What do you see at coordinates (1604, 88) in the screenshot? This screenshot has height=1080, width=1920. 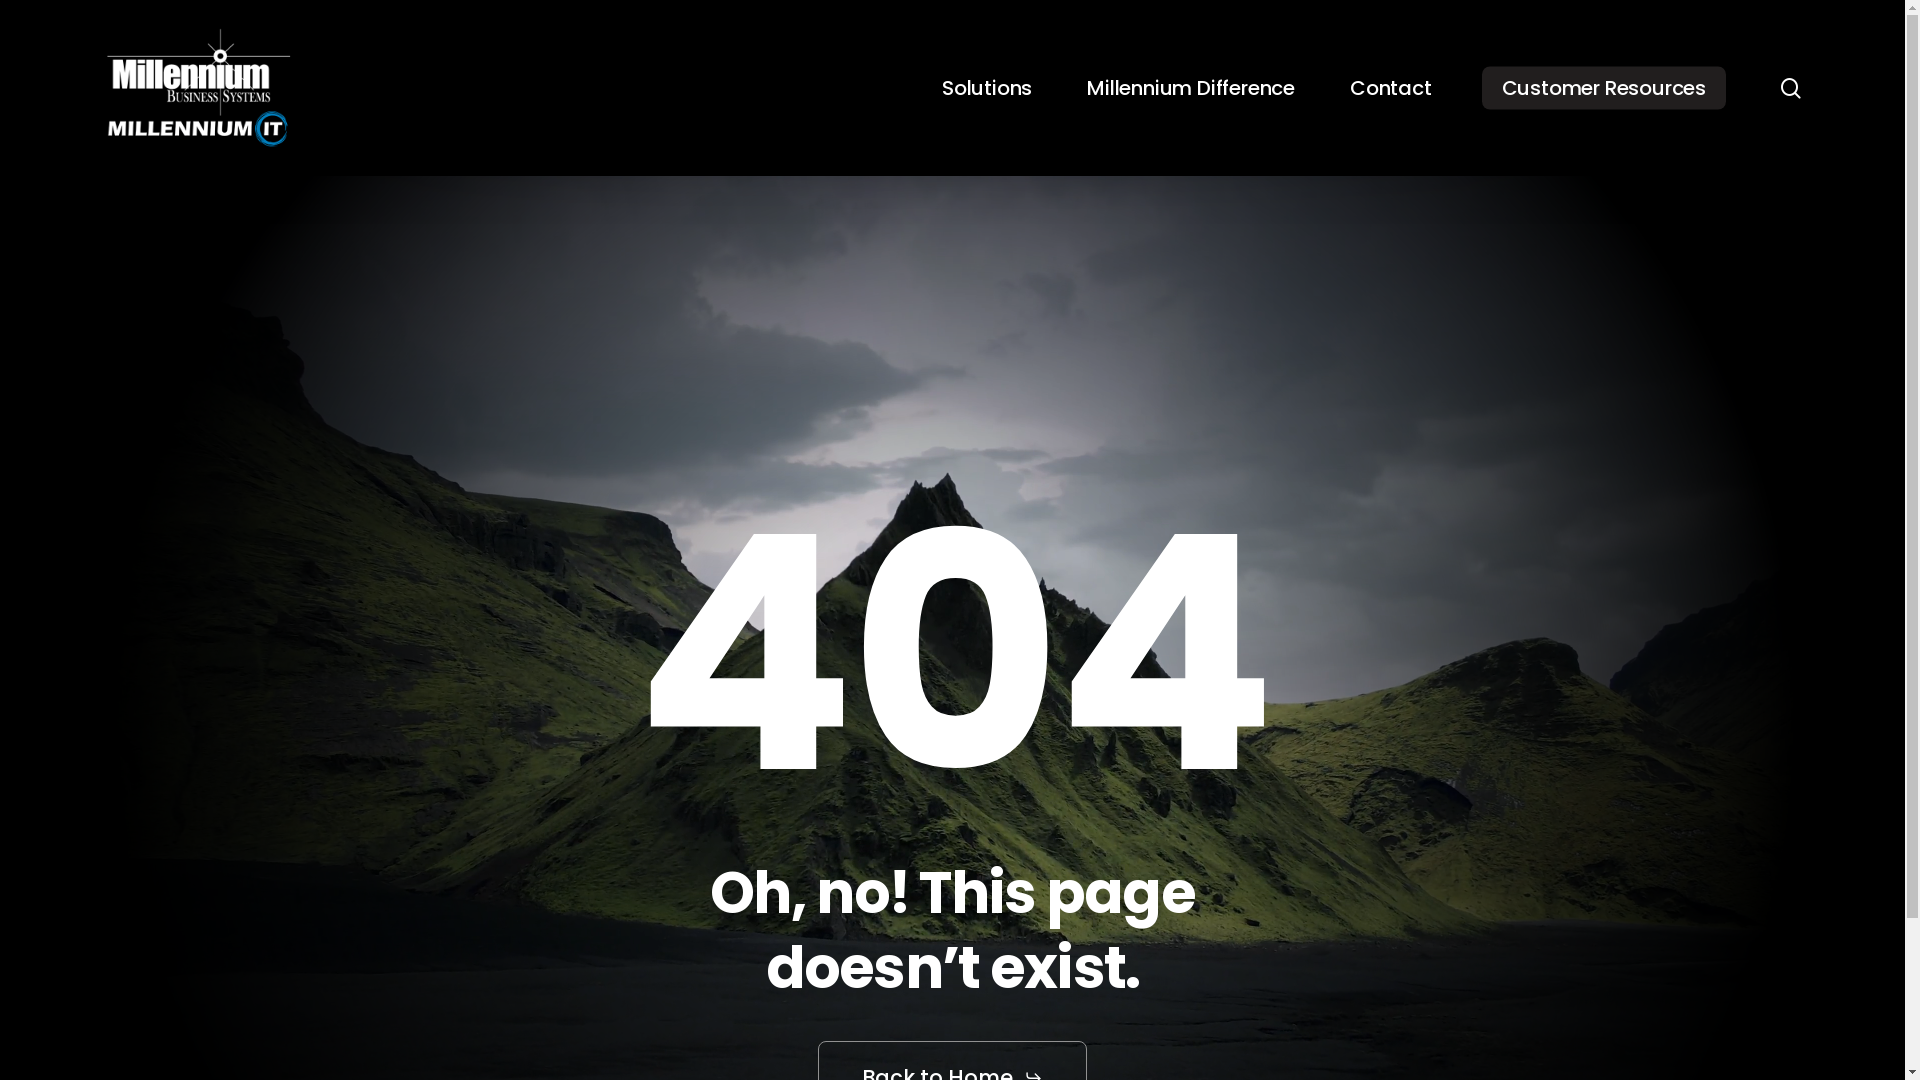 I see `Customer Resources` at bounding box center [1604, 88].